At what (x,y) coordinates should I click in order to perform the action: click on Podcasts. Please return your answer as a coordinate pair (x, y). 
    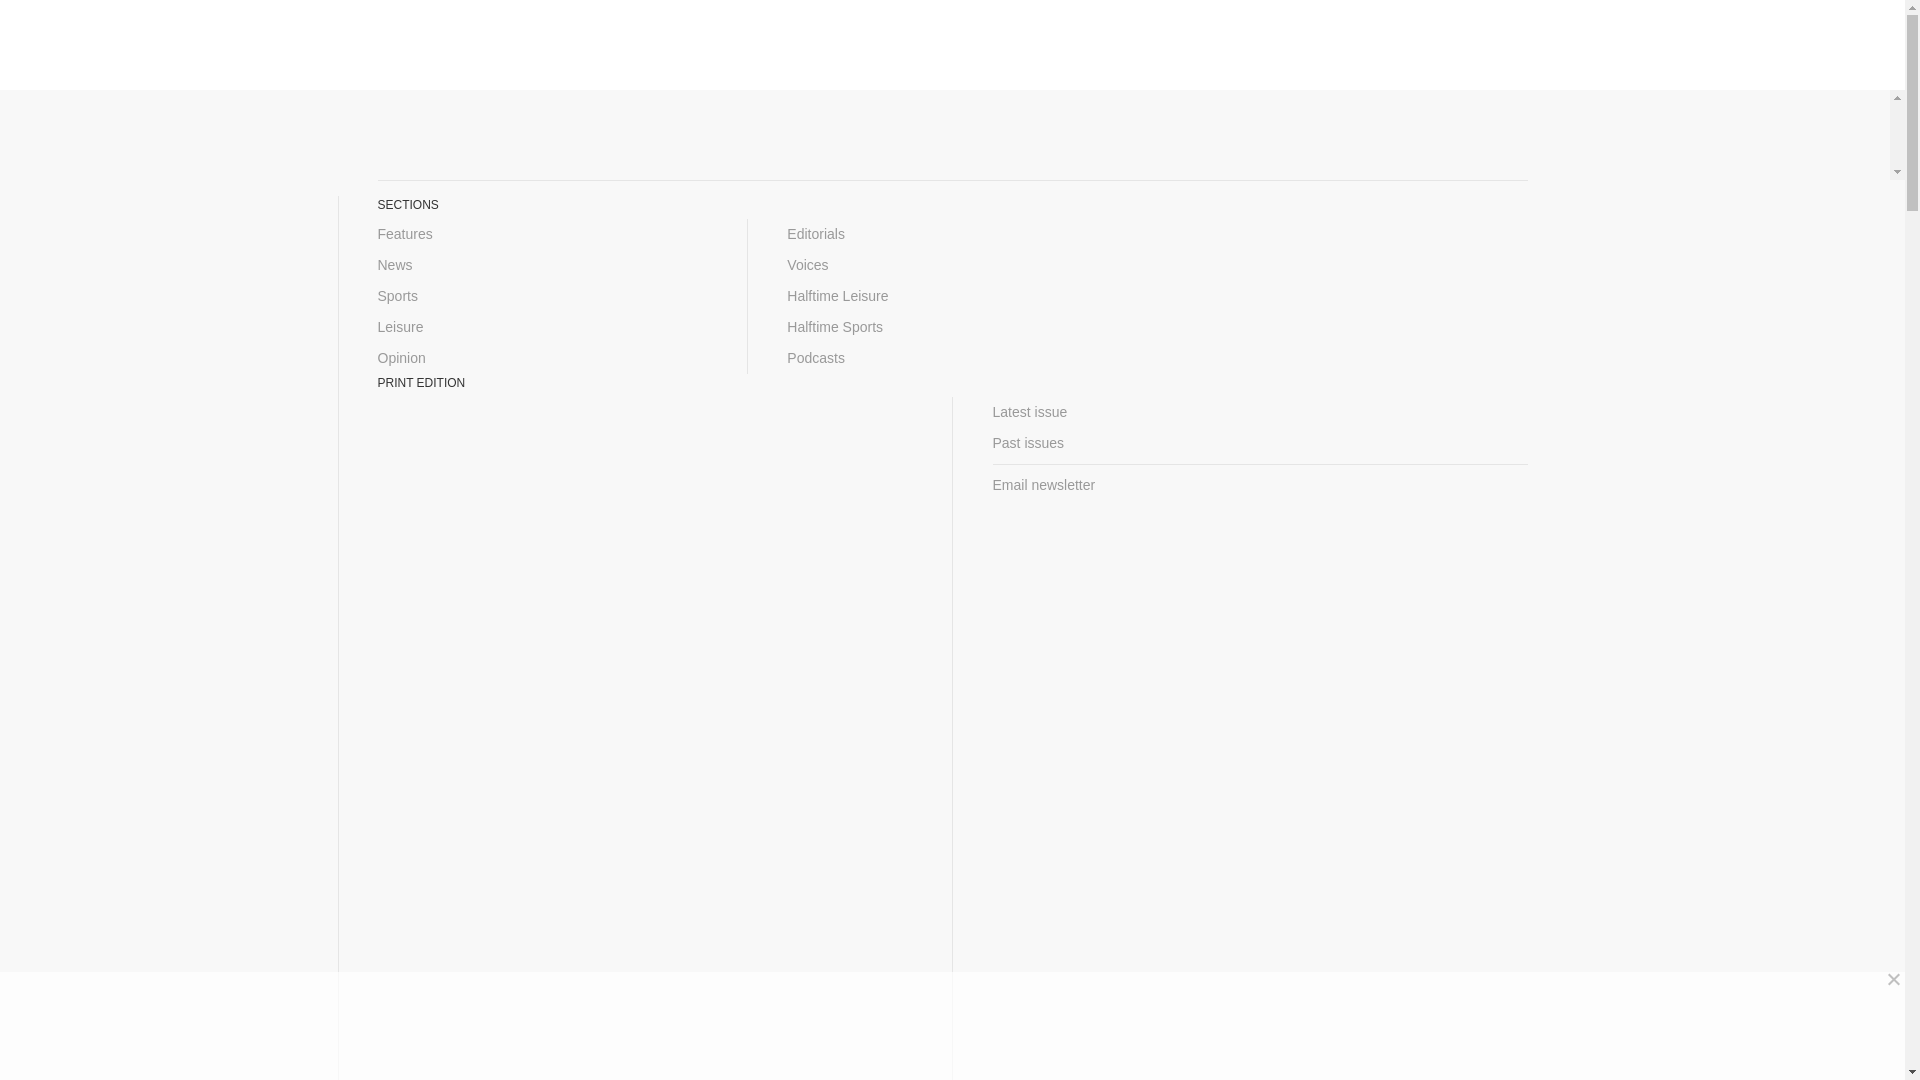
    Looking at the image, I should click on (952, 358).